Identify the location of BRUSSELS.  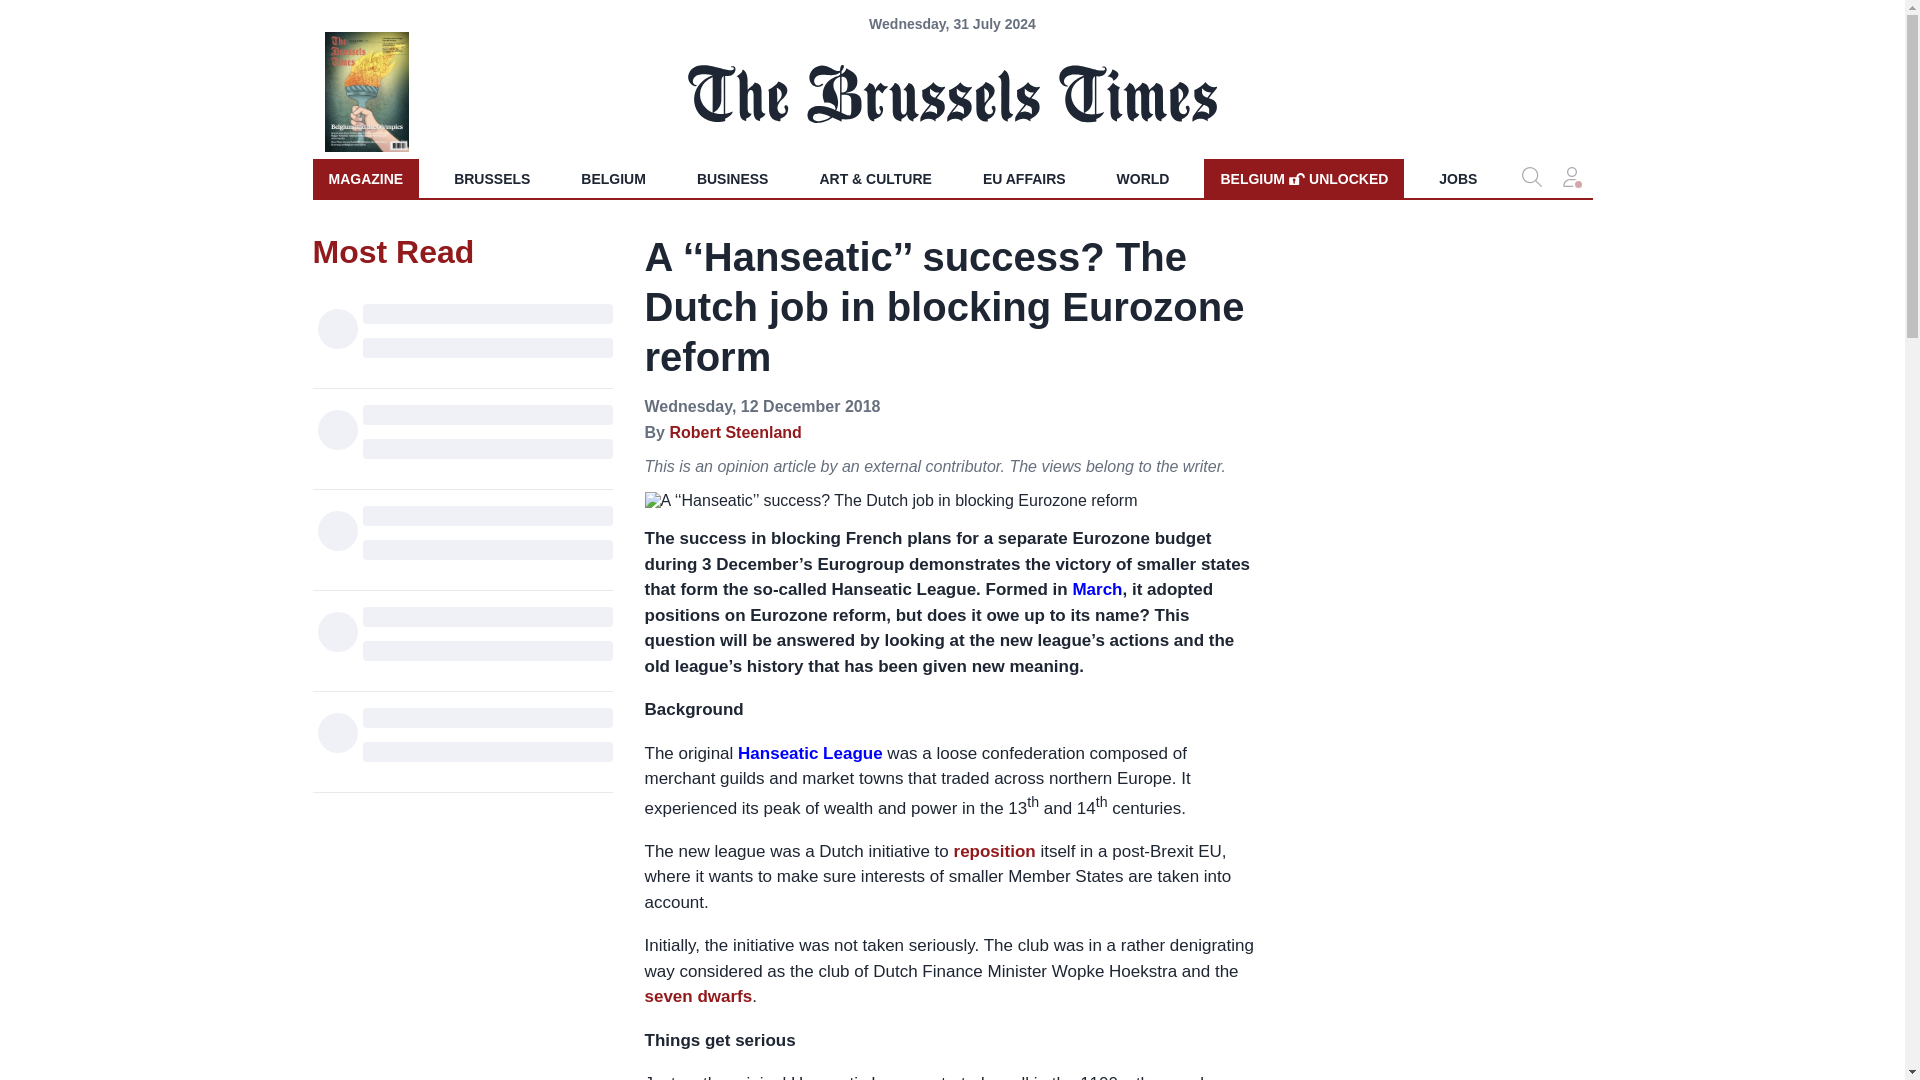
(491, 178).